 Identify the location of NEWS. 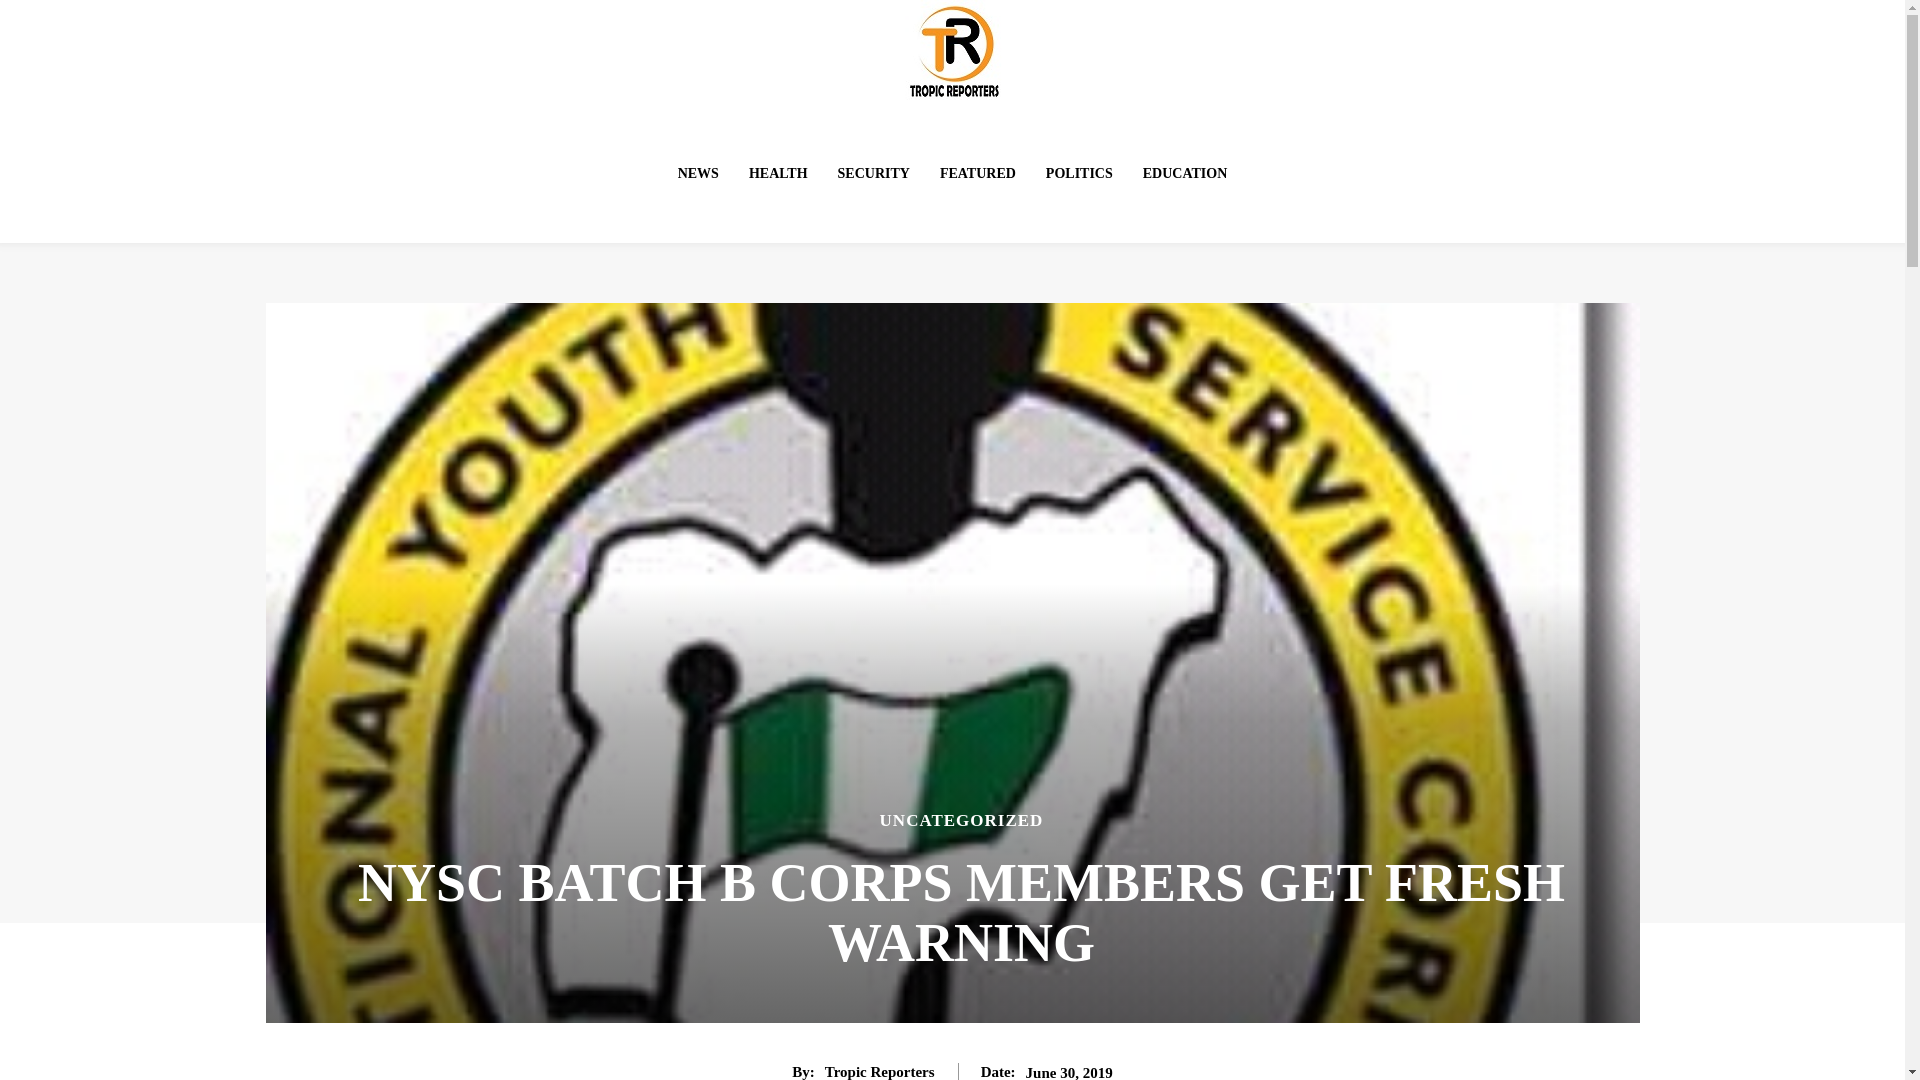
(698, 174).